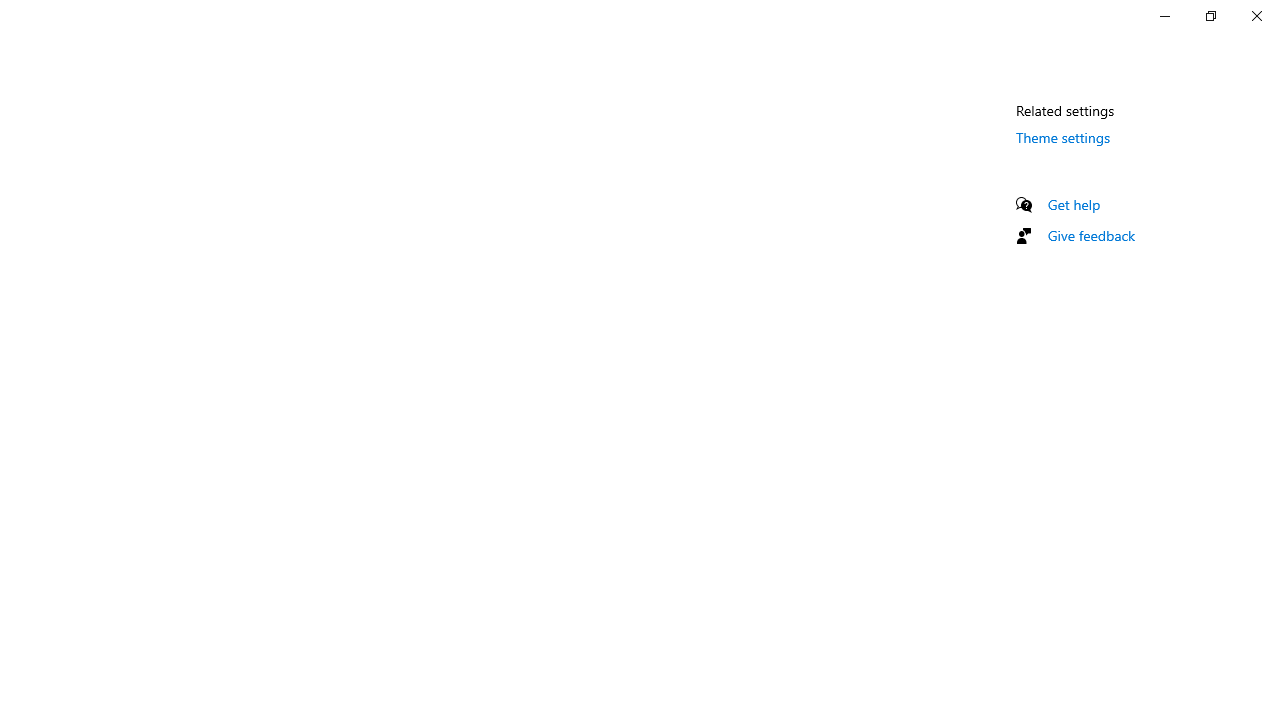 This screenshot has height=720, width=1280. What do you see at coordinates (1210, 16) in the screenshot?
I see `Restore Settings` at bounding box center [1210, 16].